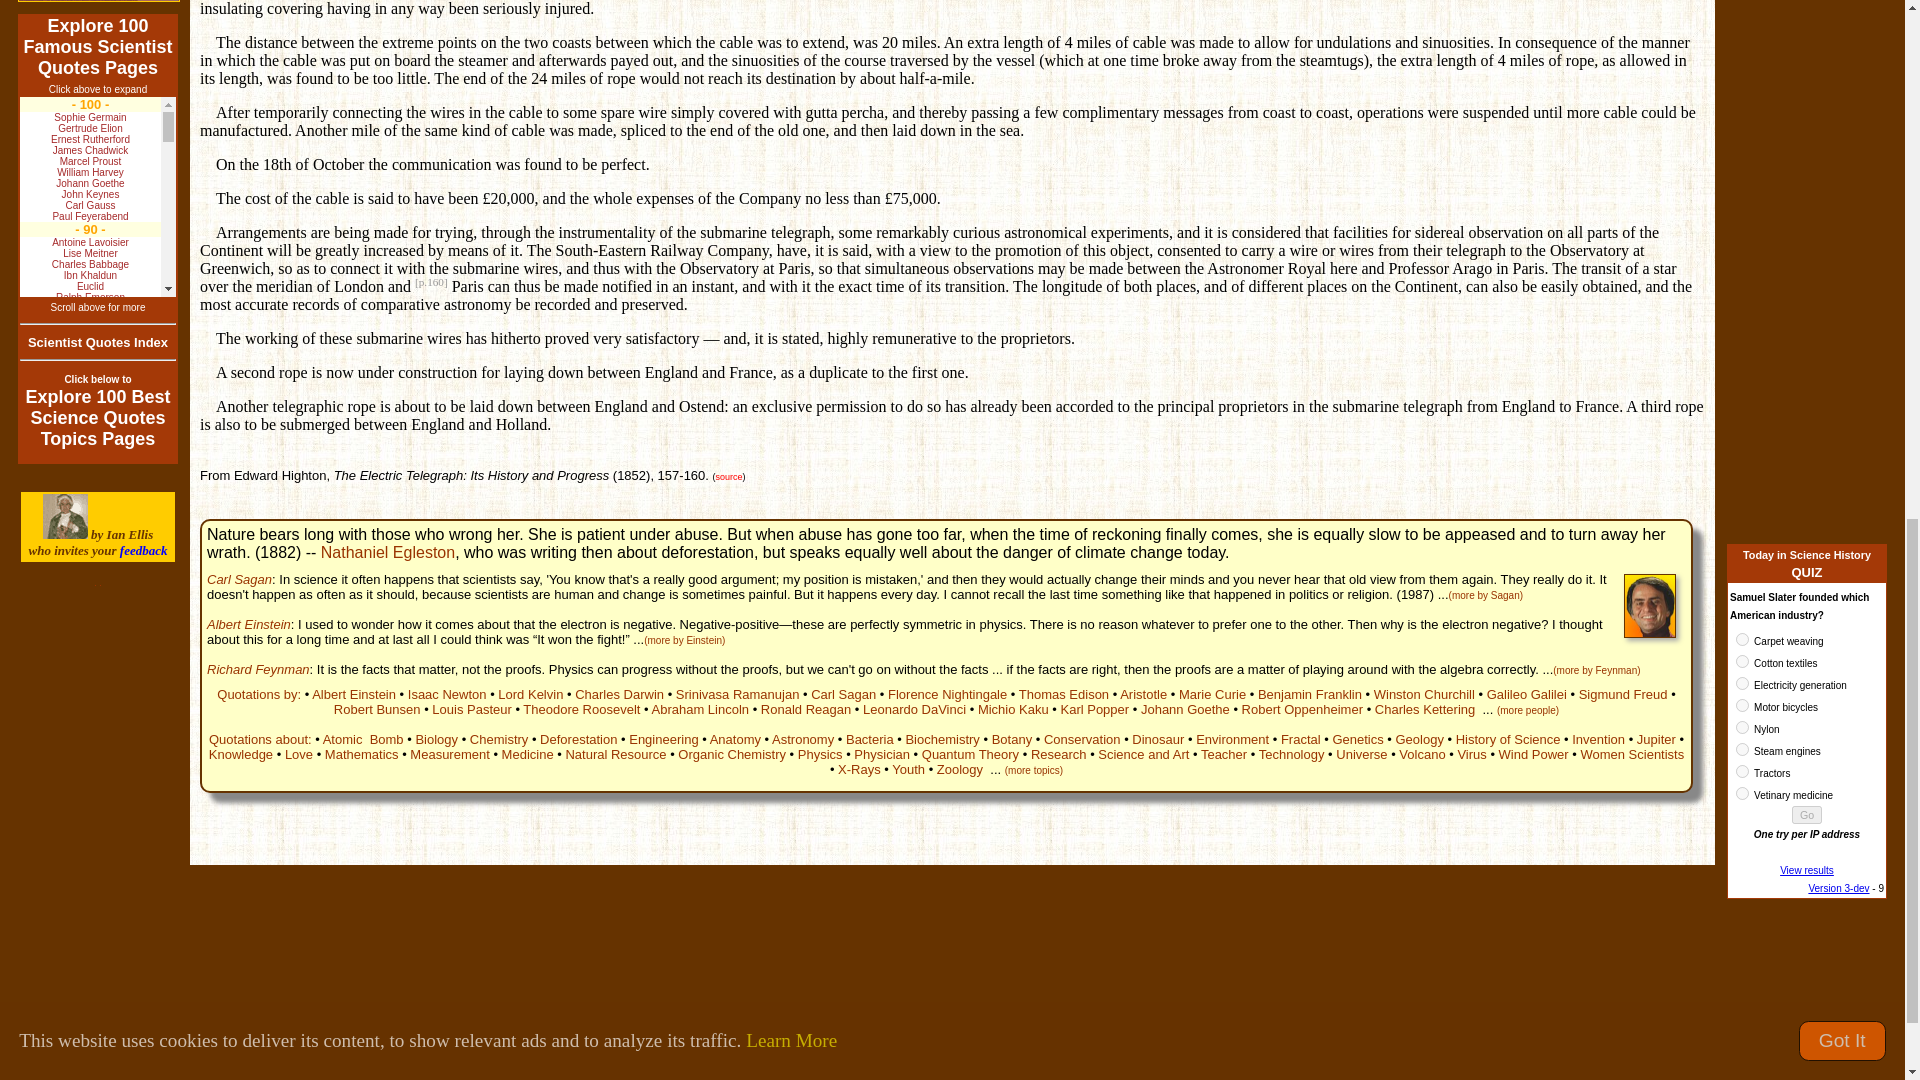 The height and width of the screenshot is (1080, 1920). What do you see at coordinates (842, 694) in the screenshot?
I see `Carl Sagan` at bounding box center [842, 694].